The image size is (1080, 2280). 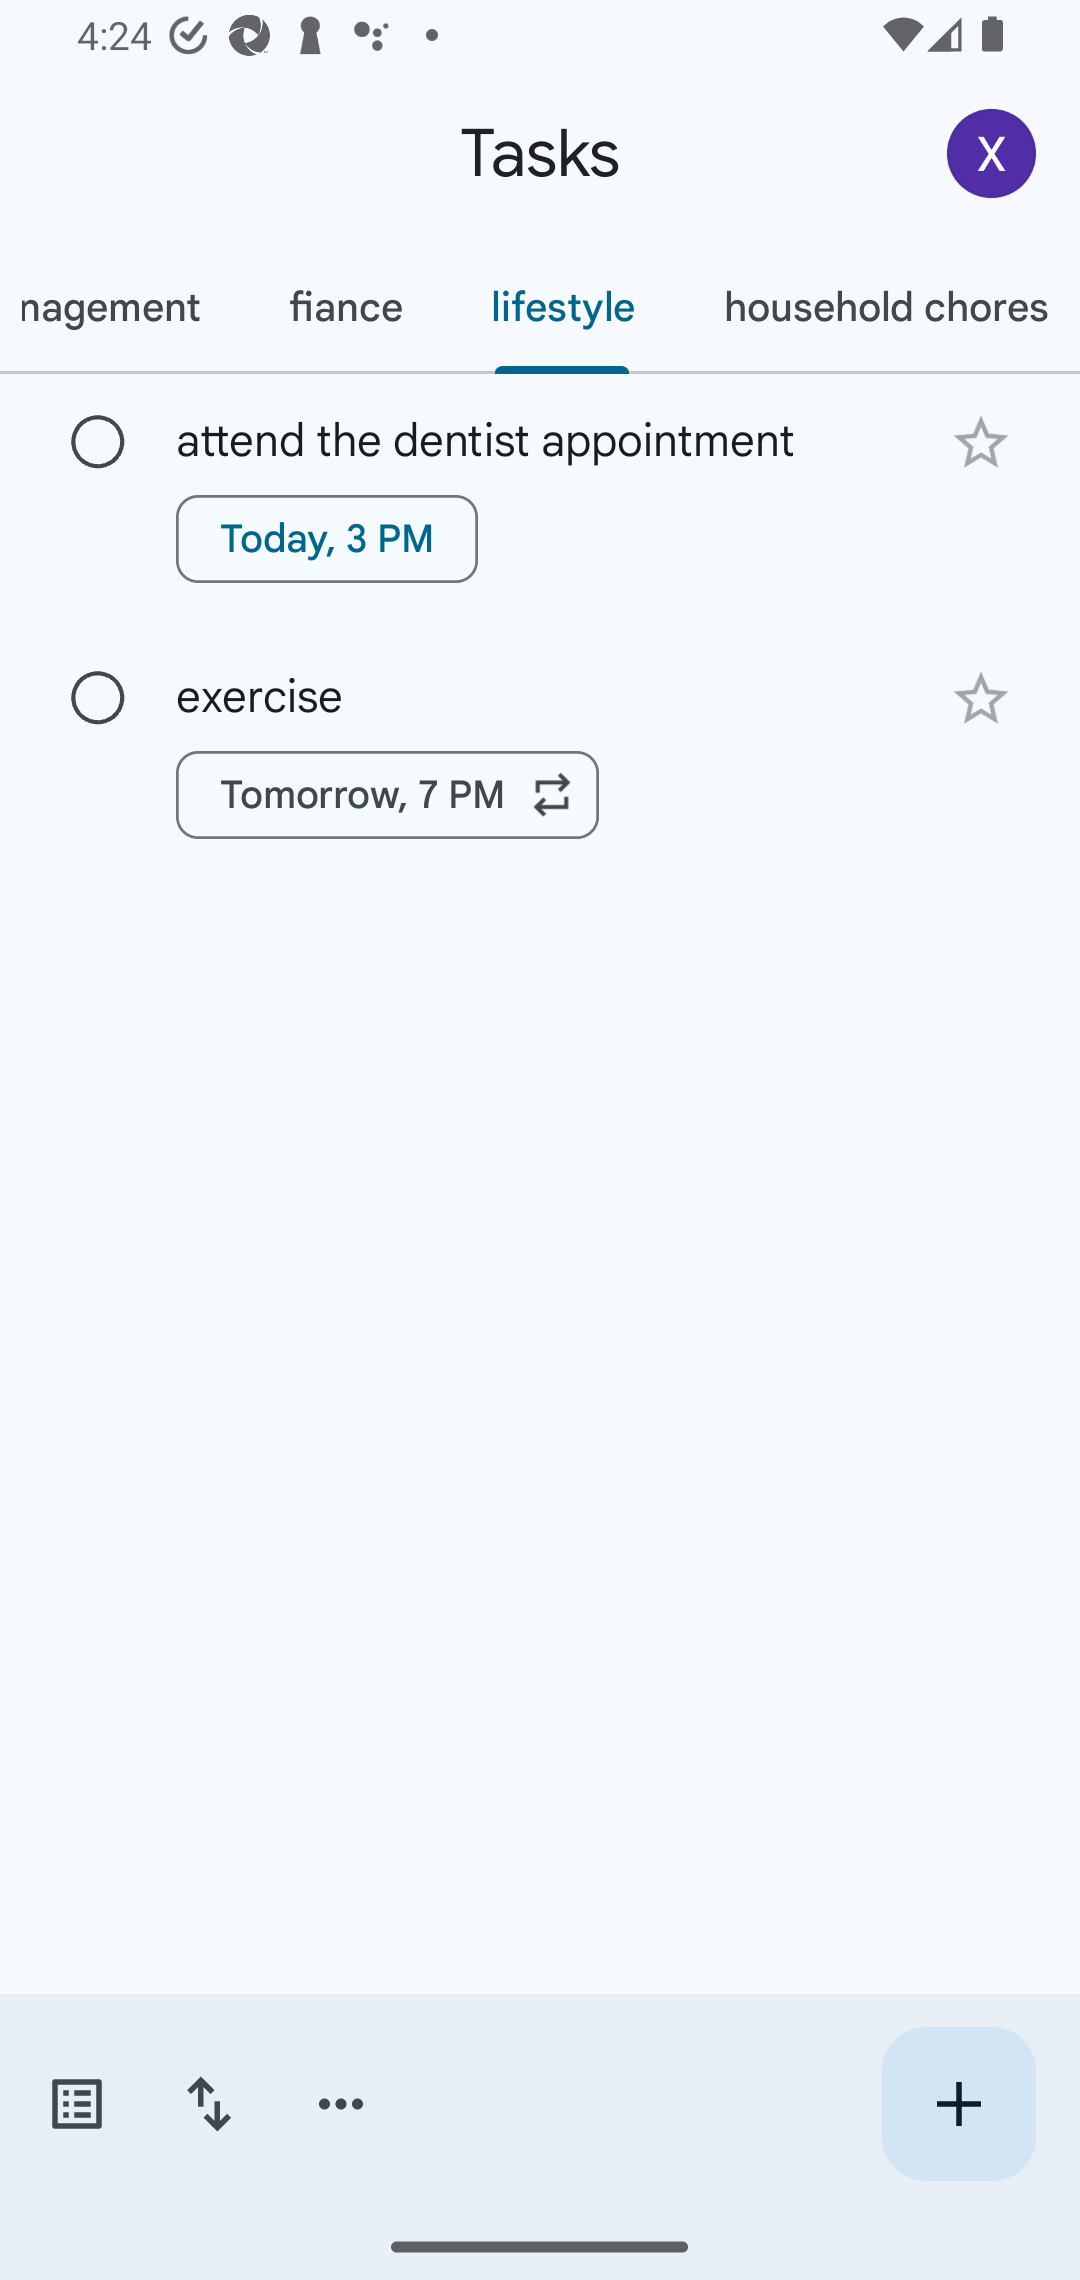 What do you see at coordinates (98, 698) in the screenshot?
I see `Mark as complete` at bounding box center [98, 698].